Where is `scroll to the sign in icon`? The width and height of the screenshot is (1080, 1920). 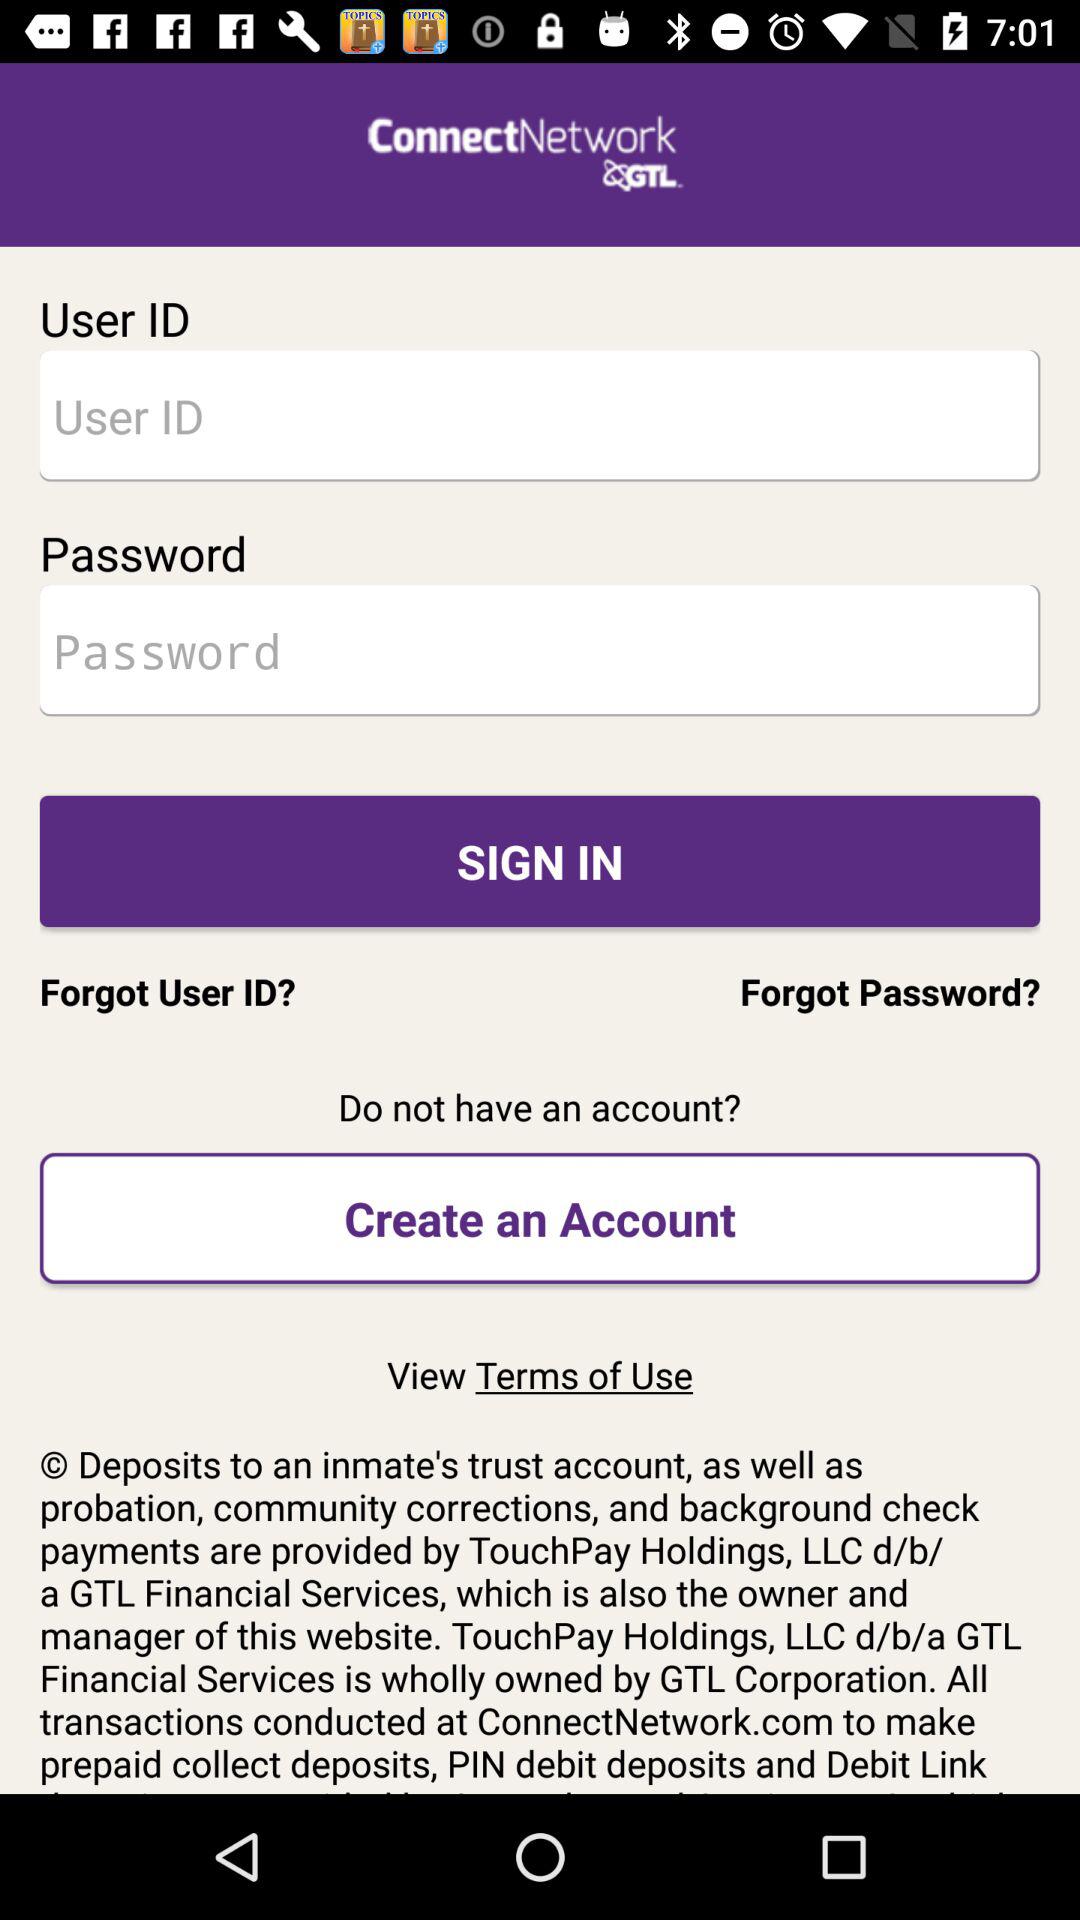
scroll to the sign in icon is located at coordinates (540, 860).